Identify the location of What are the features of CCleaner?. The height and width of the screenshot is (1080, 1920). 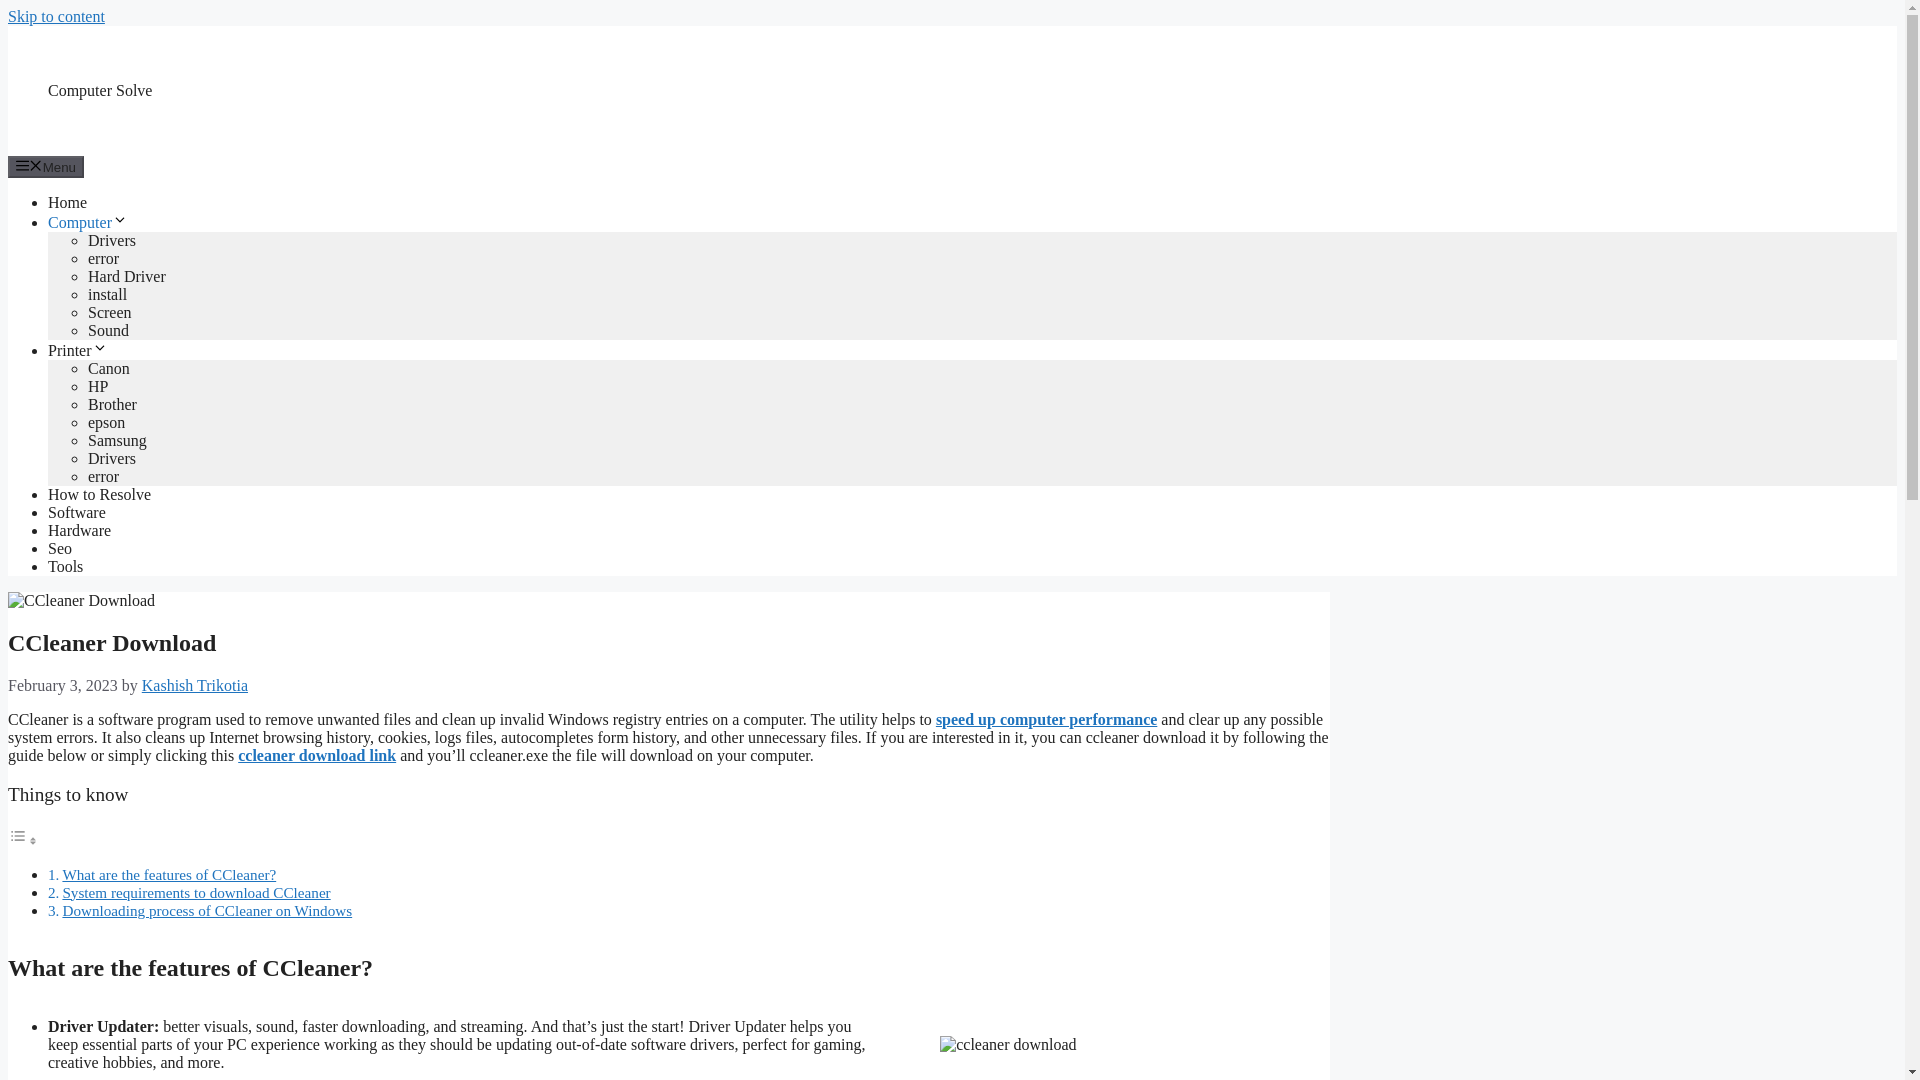
(168, 874).